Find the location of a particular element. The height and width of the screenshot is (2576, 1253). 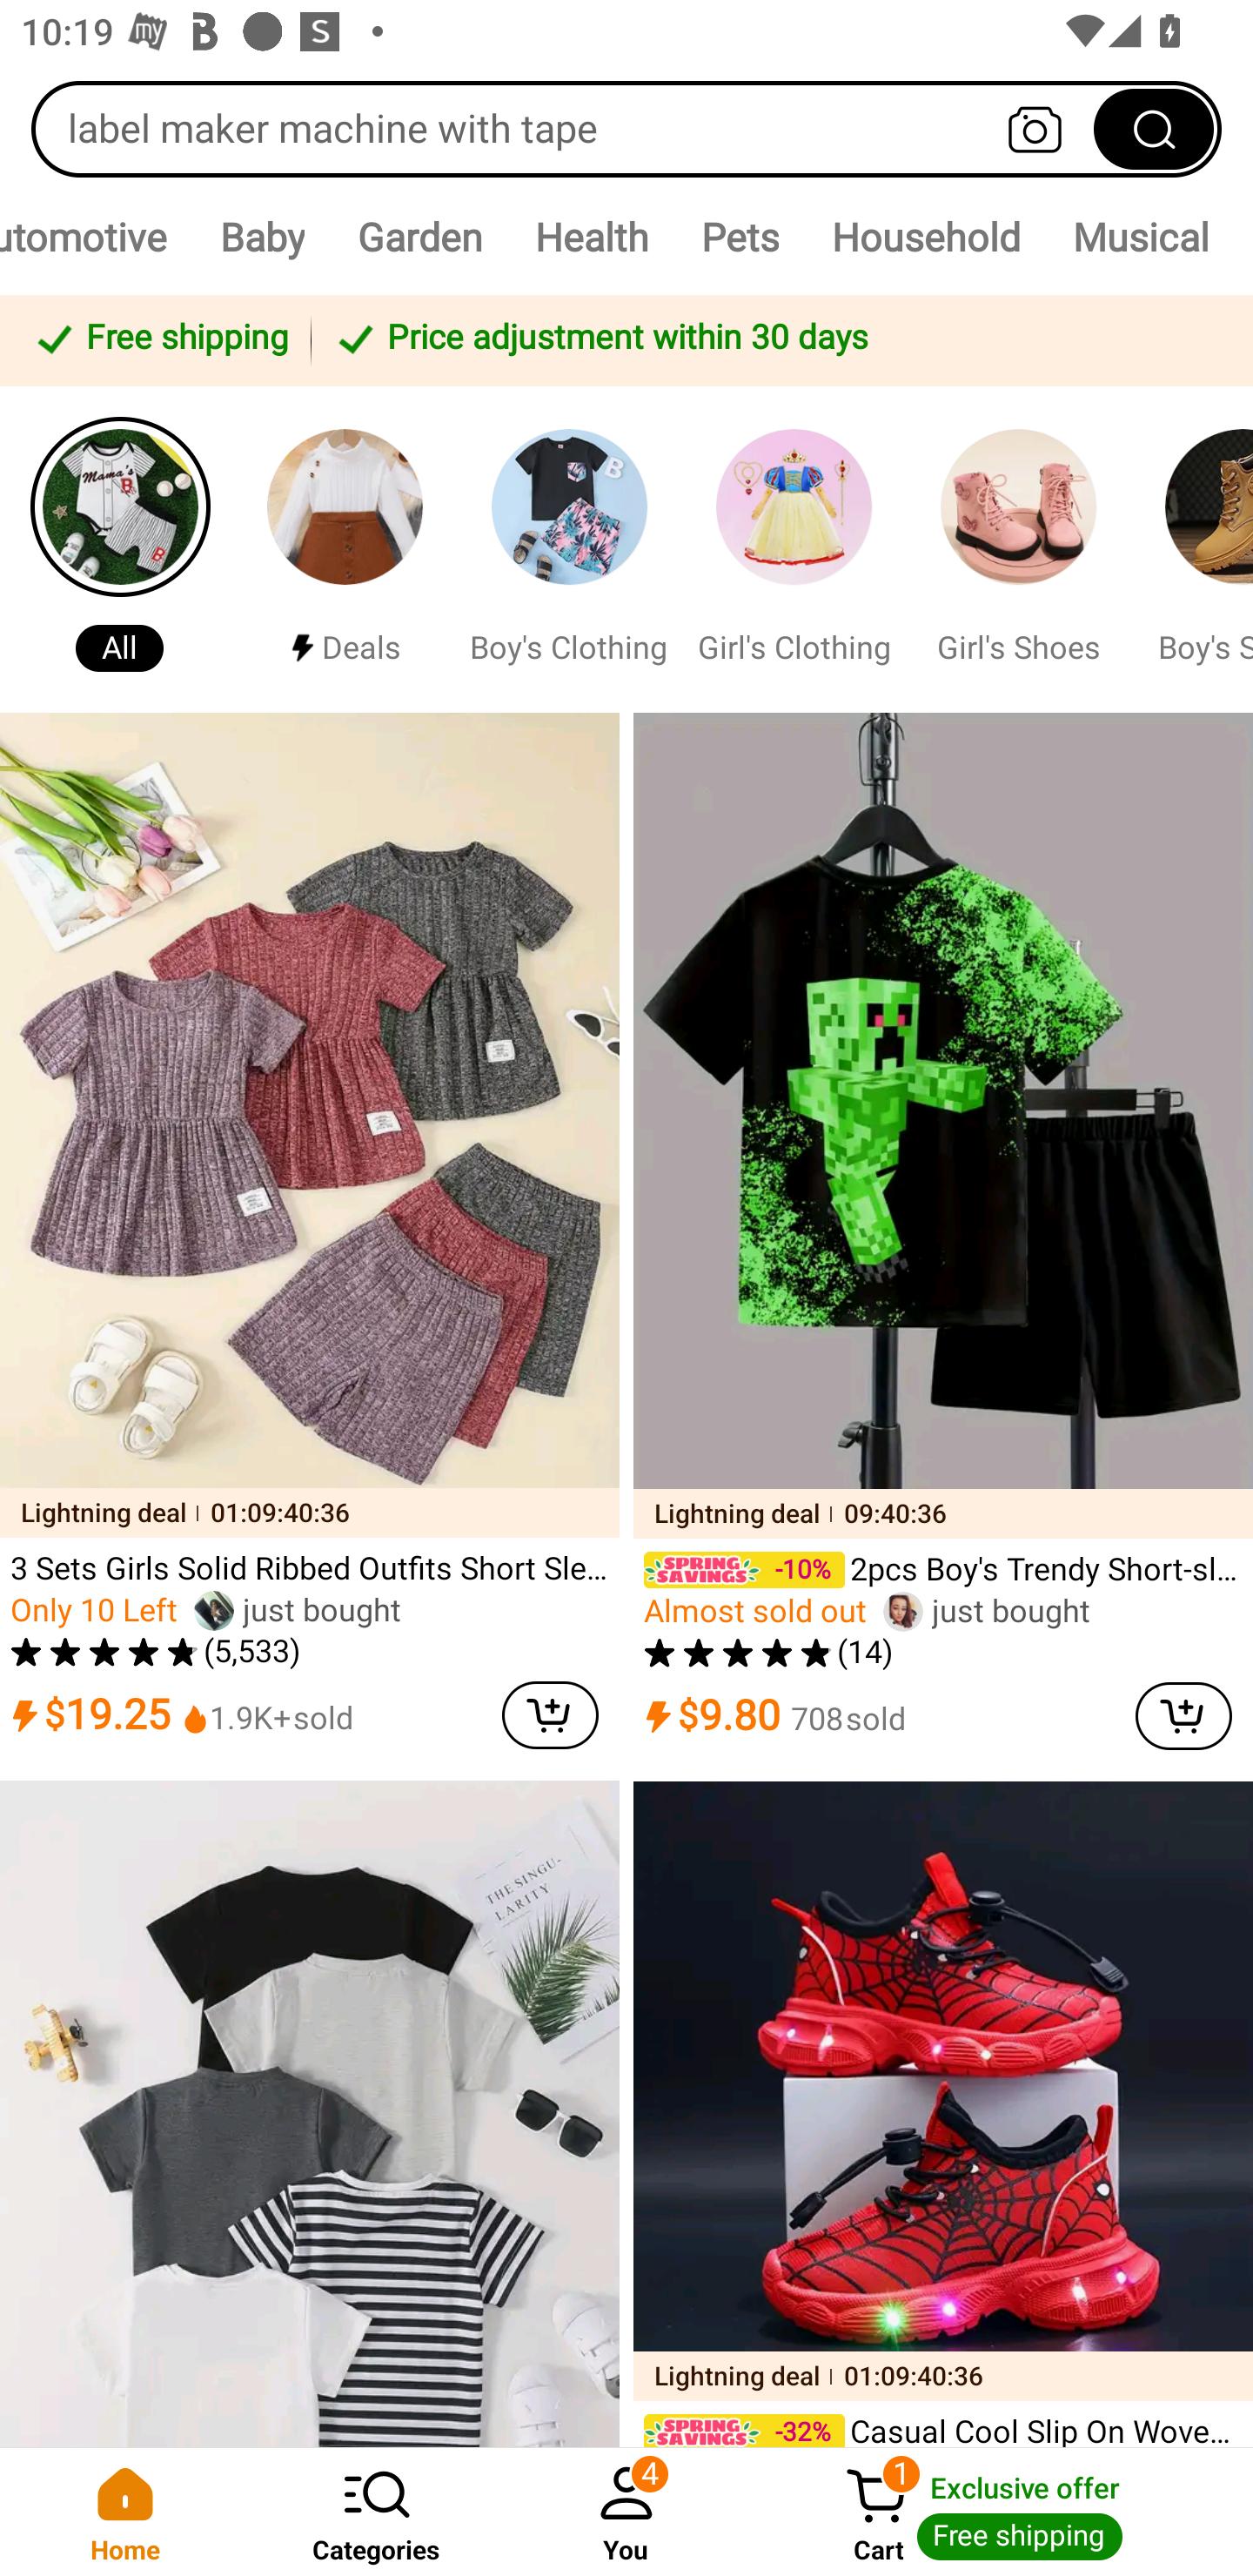

Boy's Clothing is located at coordinates (569, 548).